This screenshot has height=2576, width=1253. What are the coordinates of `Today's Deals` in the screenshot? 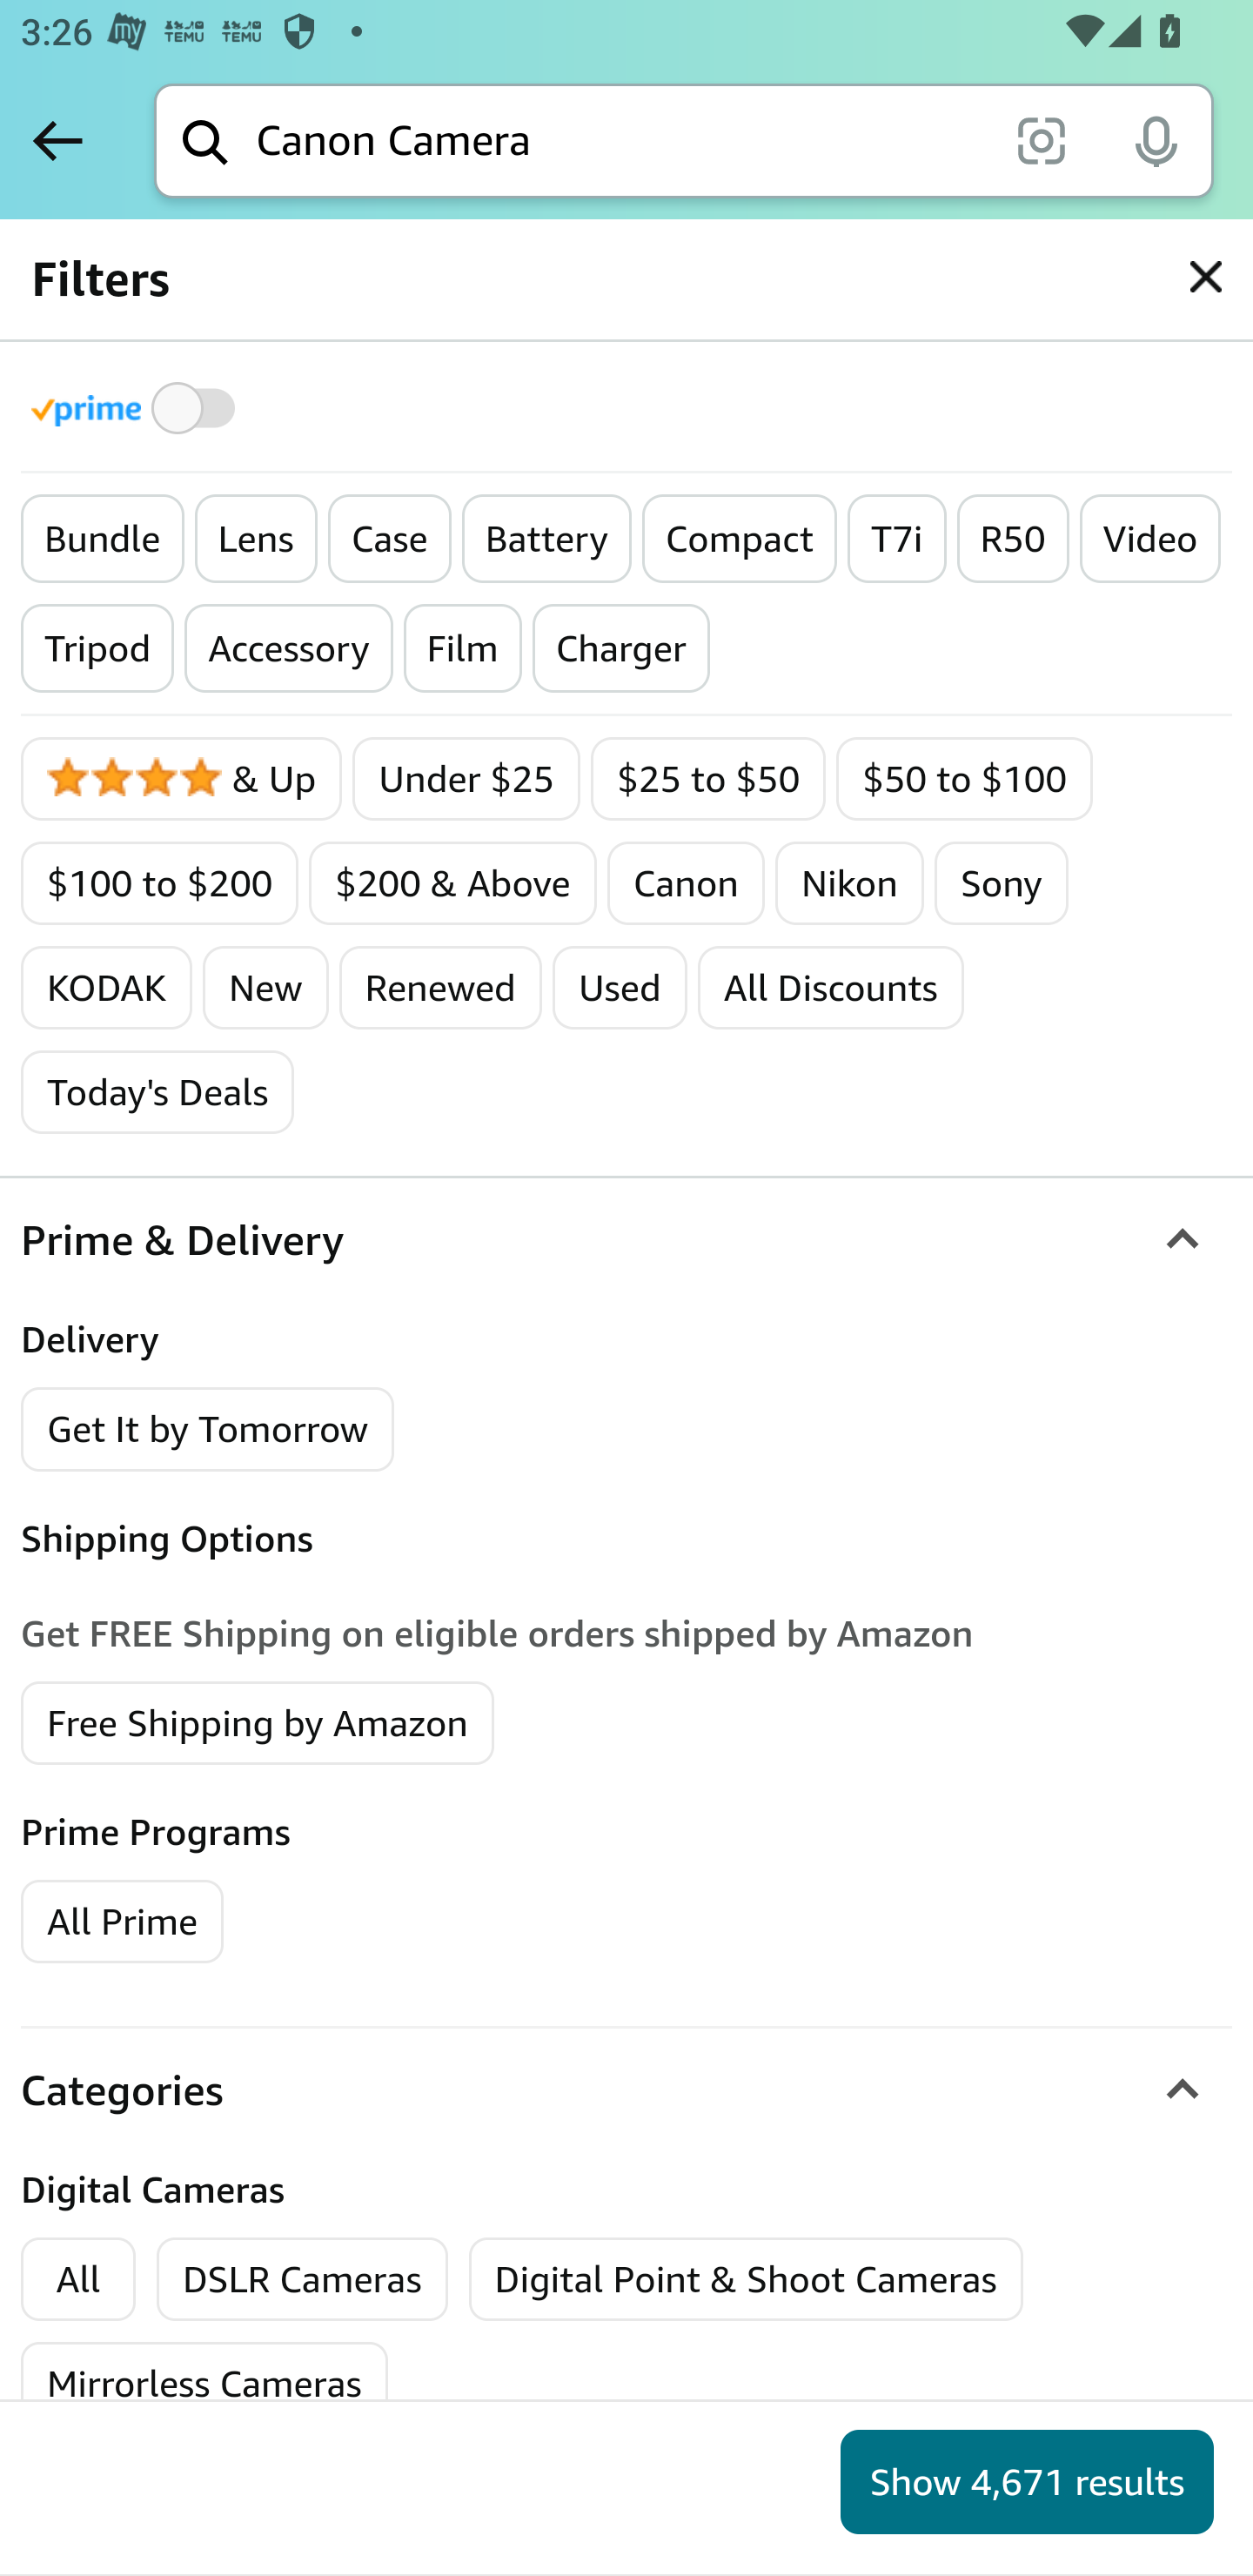 It's located at (157, 1091).